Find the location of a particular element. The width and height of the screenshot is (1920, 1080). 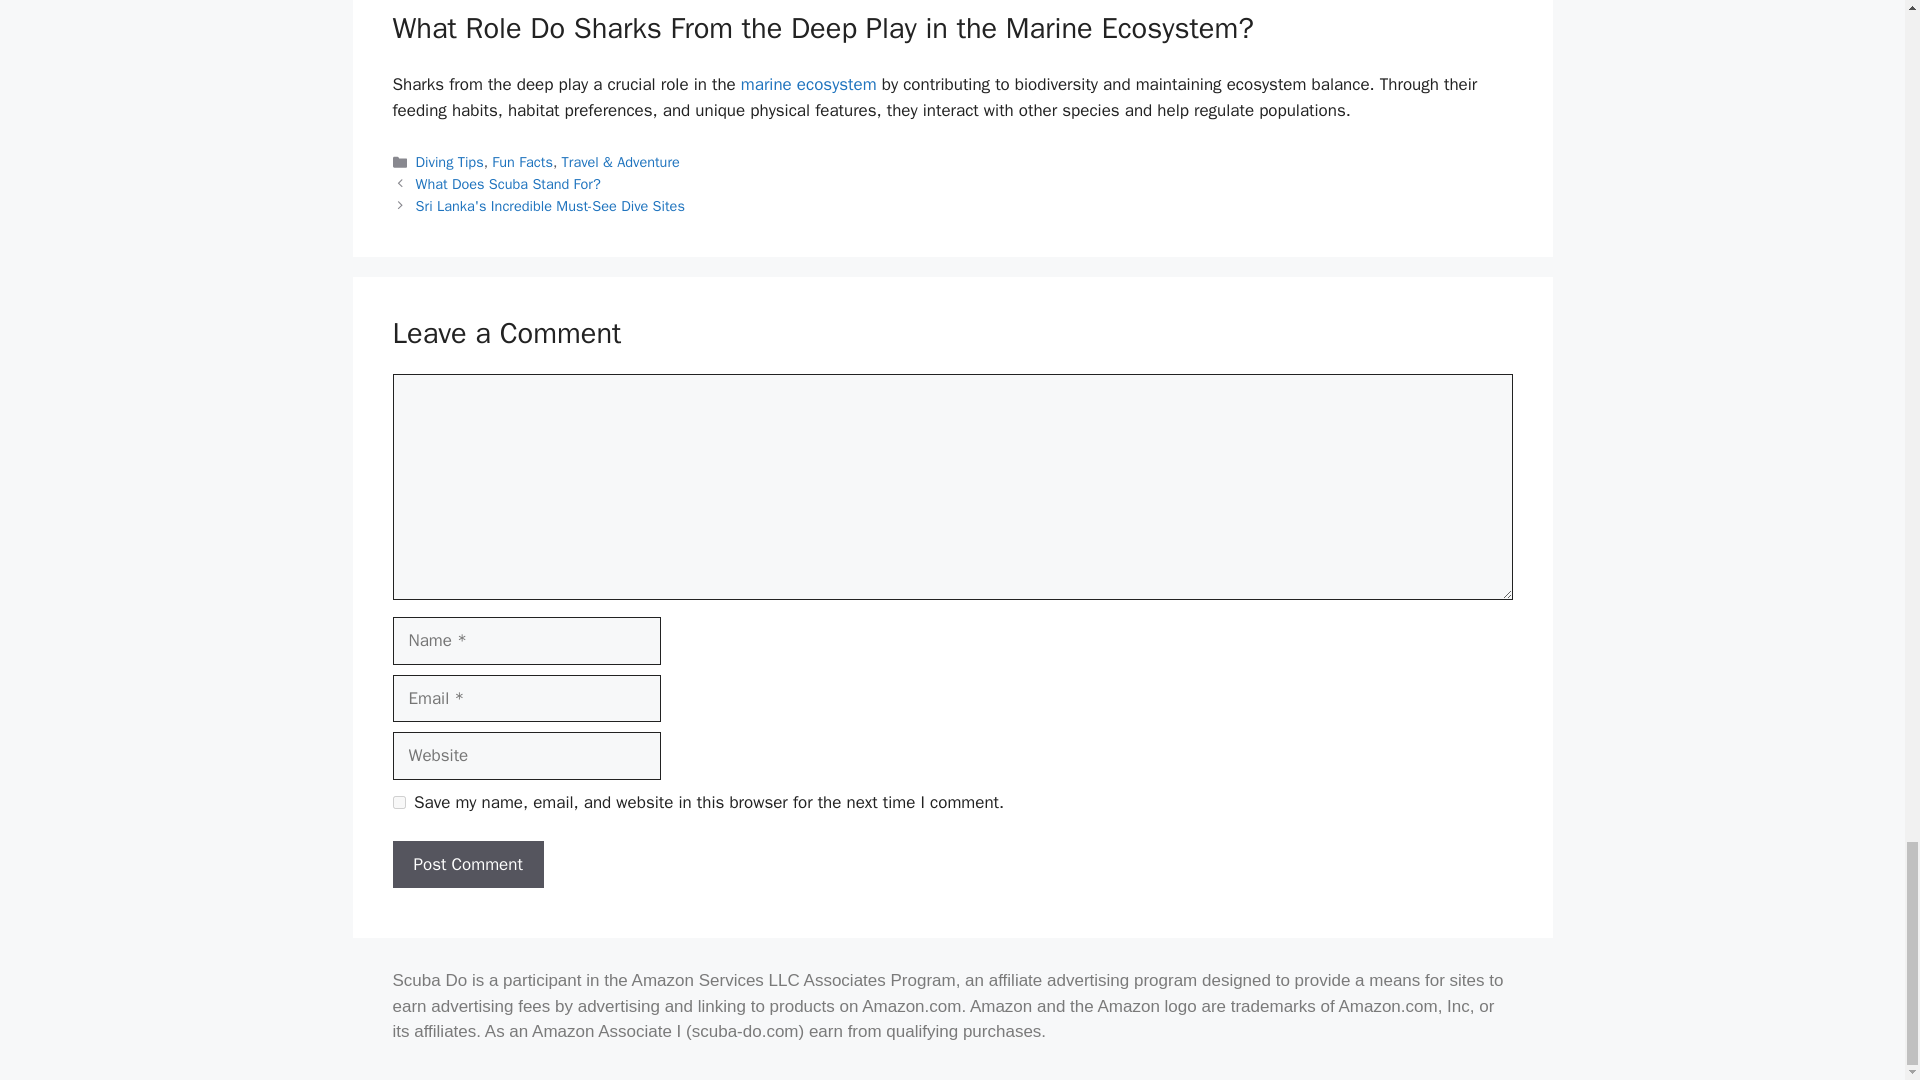

Sri Lanka's Incredible Must-See Dive Sites is located at coordinates (550, 205).